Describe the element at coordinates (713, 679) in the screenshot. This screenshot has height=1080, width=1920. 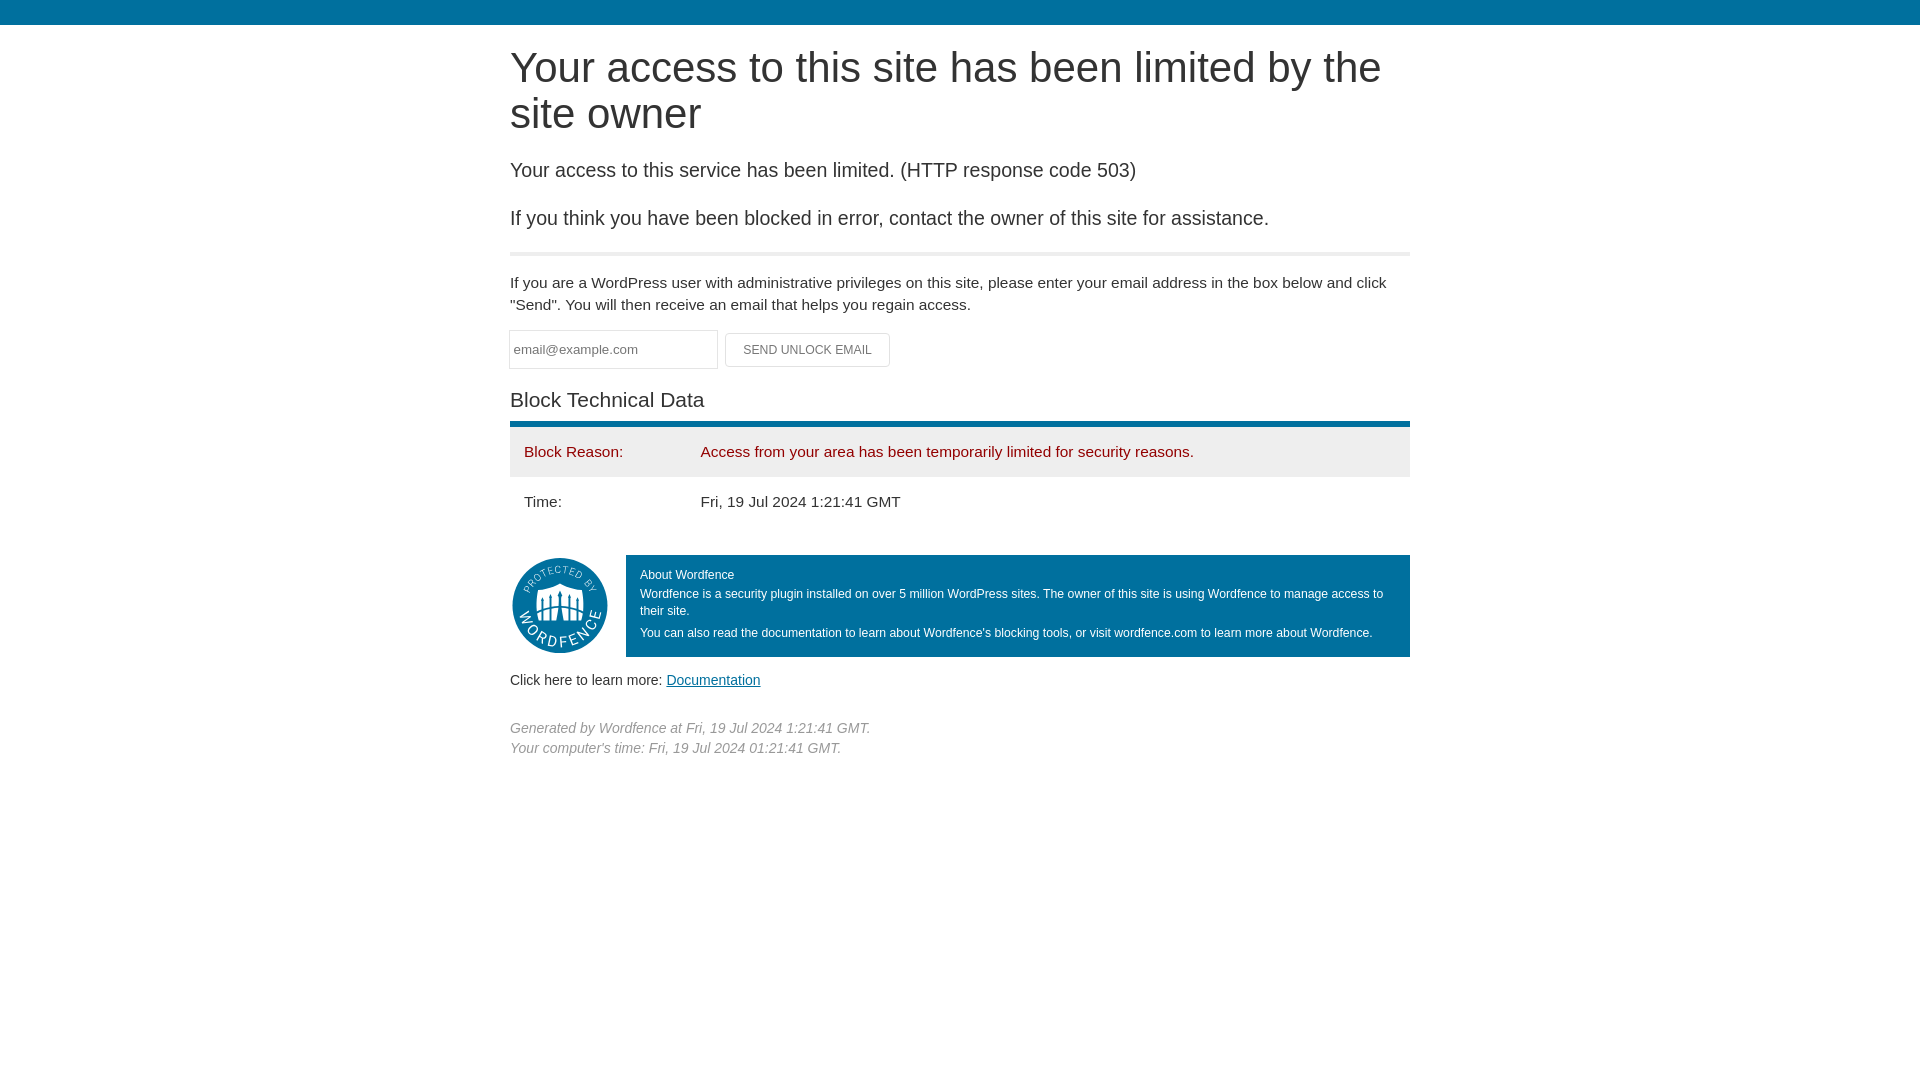
I see `Documentation` at that location.